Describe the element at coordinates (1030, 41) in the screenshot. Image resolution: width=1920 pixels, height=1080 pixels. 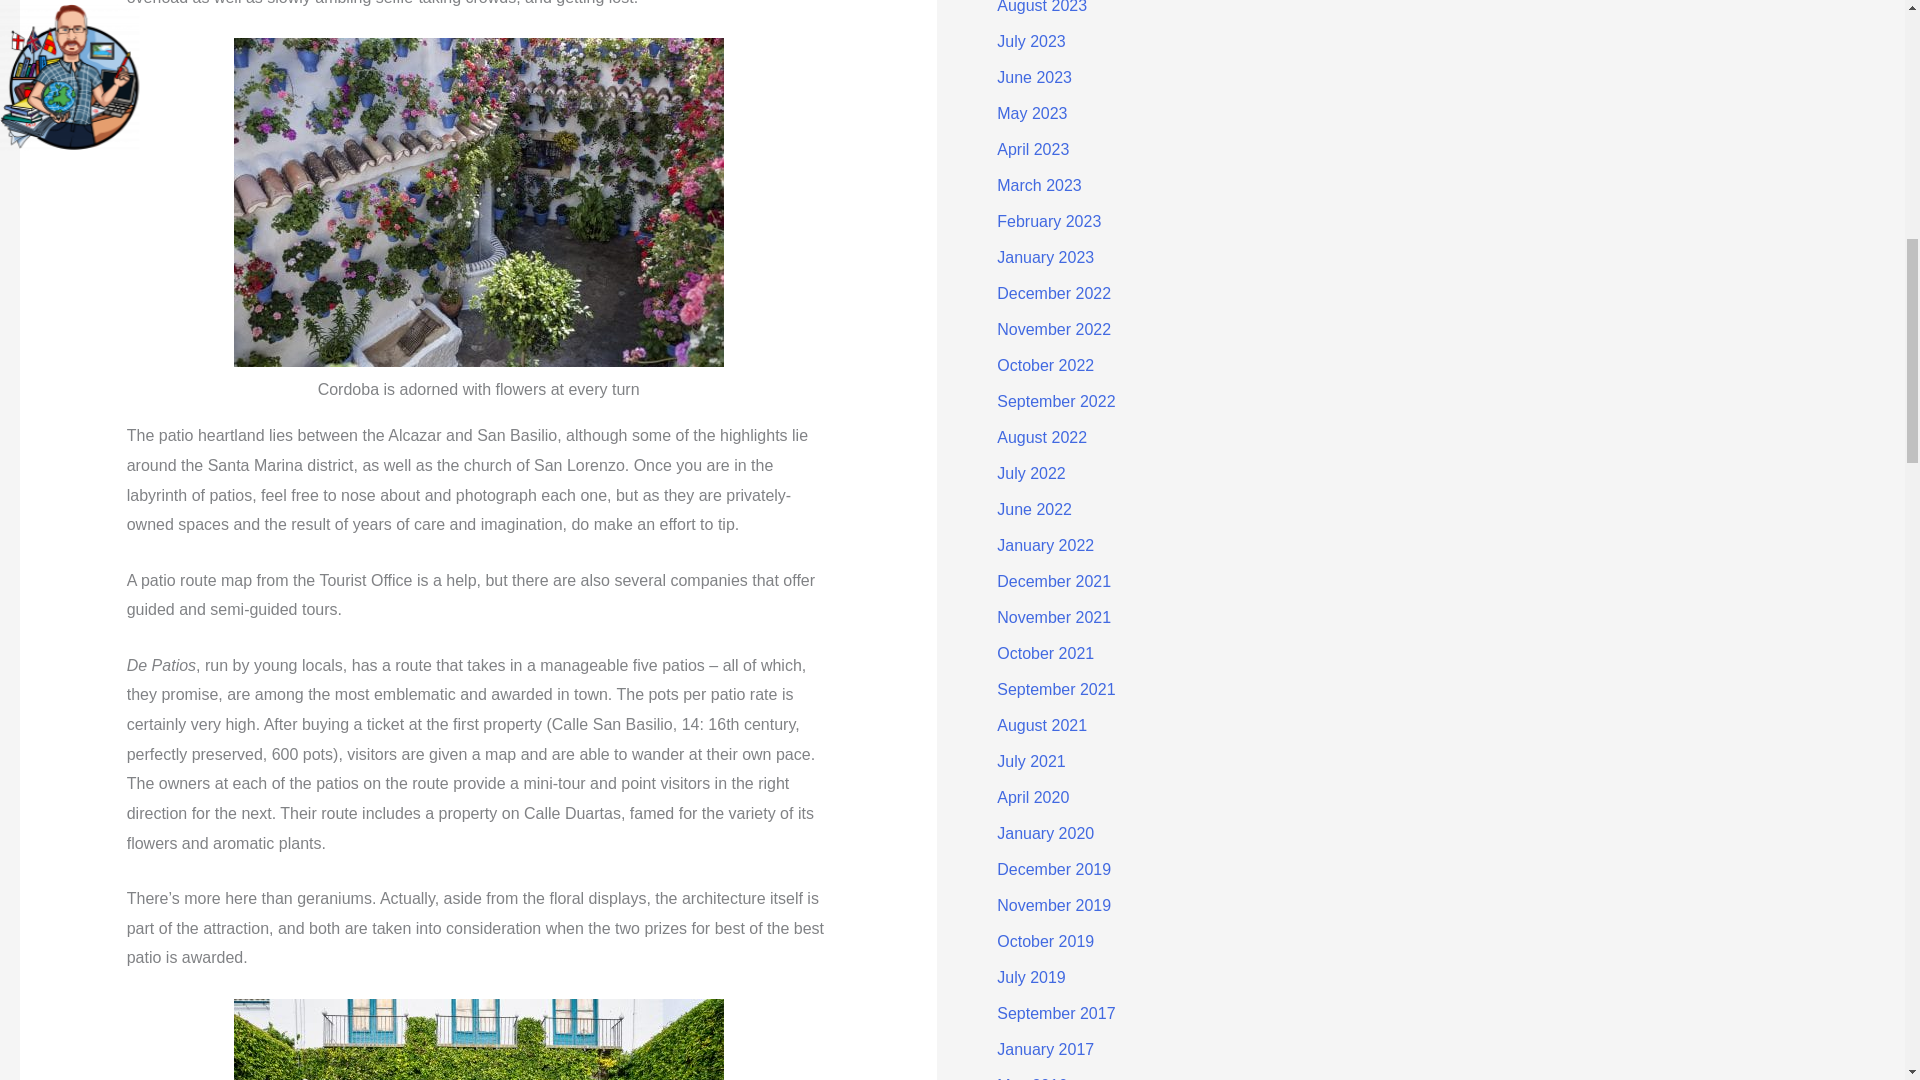
I see `July 2023` at that location.